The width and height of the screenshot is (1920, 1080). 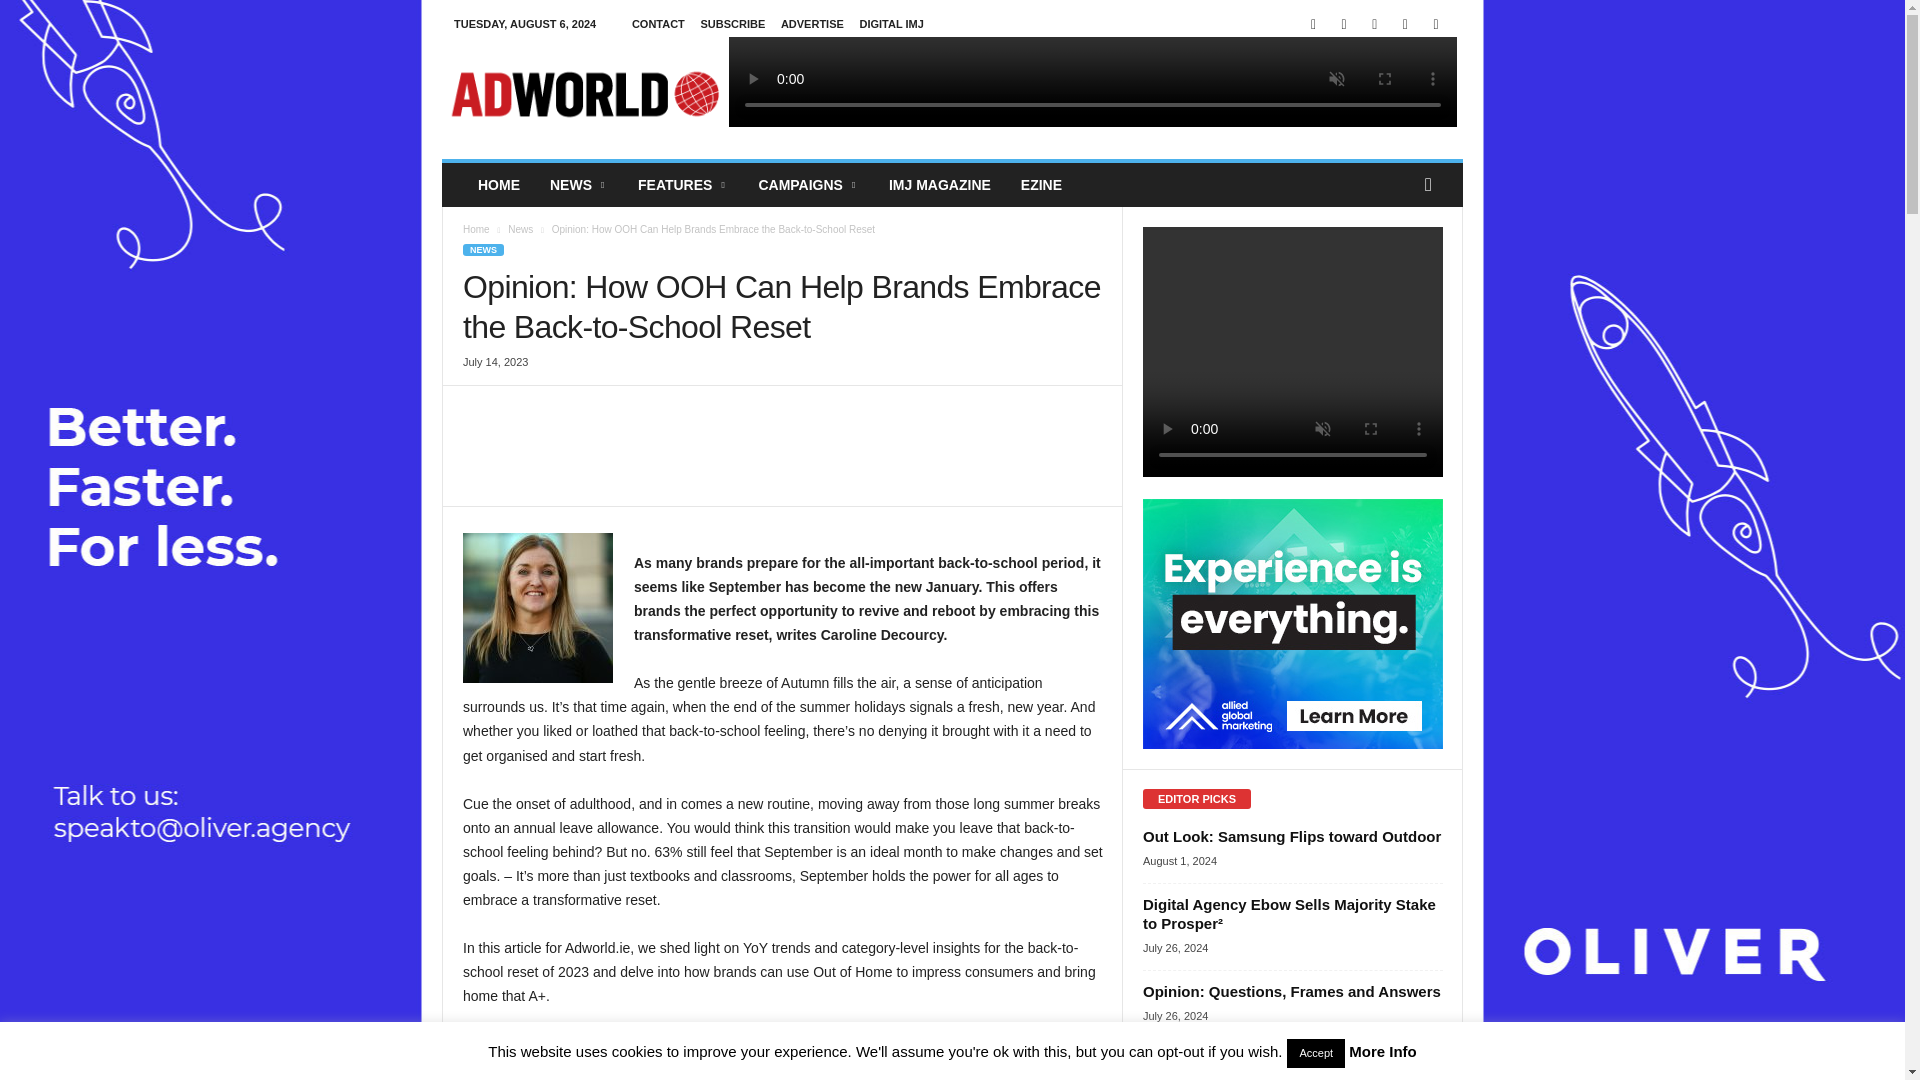 What do you see at coordinates (658, 24) in the screenshot?
I see `CONTACT` at bounding box center [658, 24].